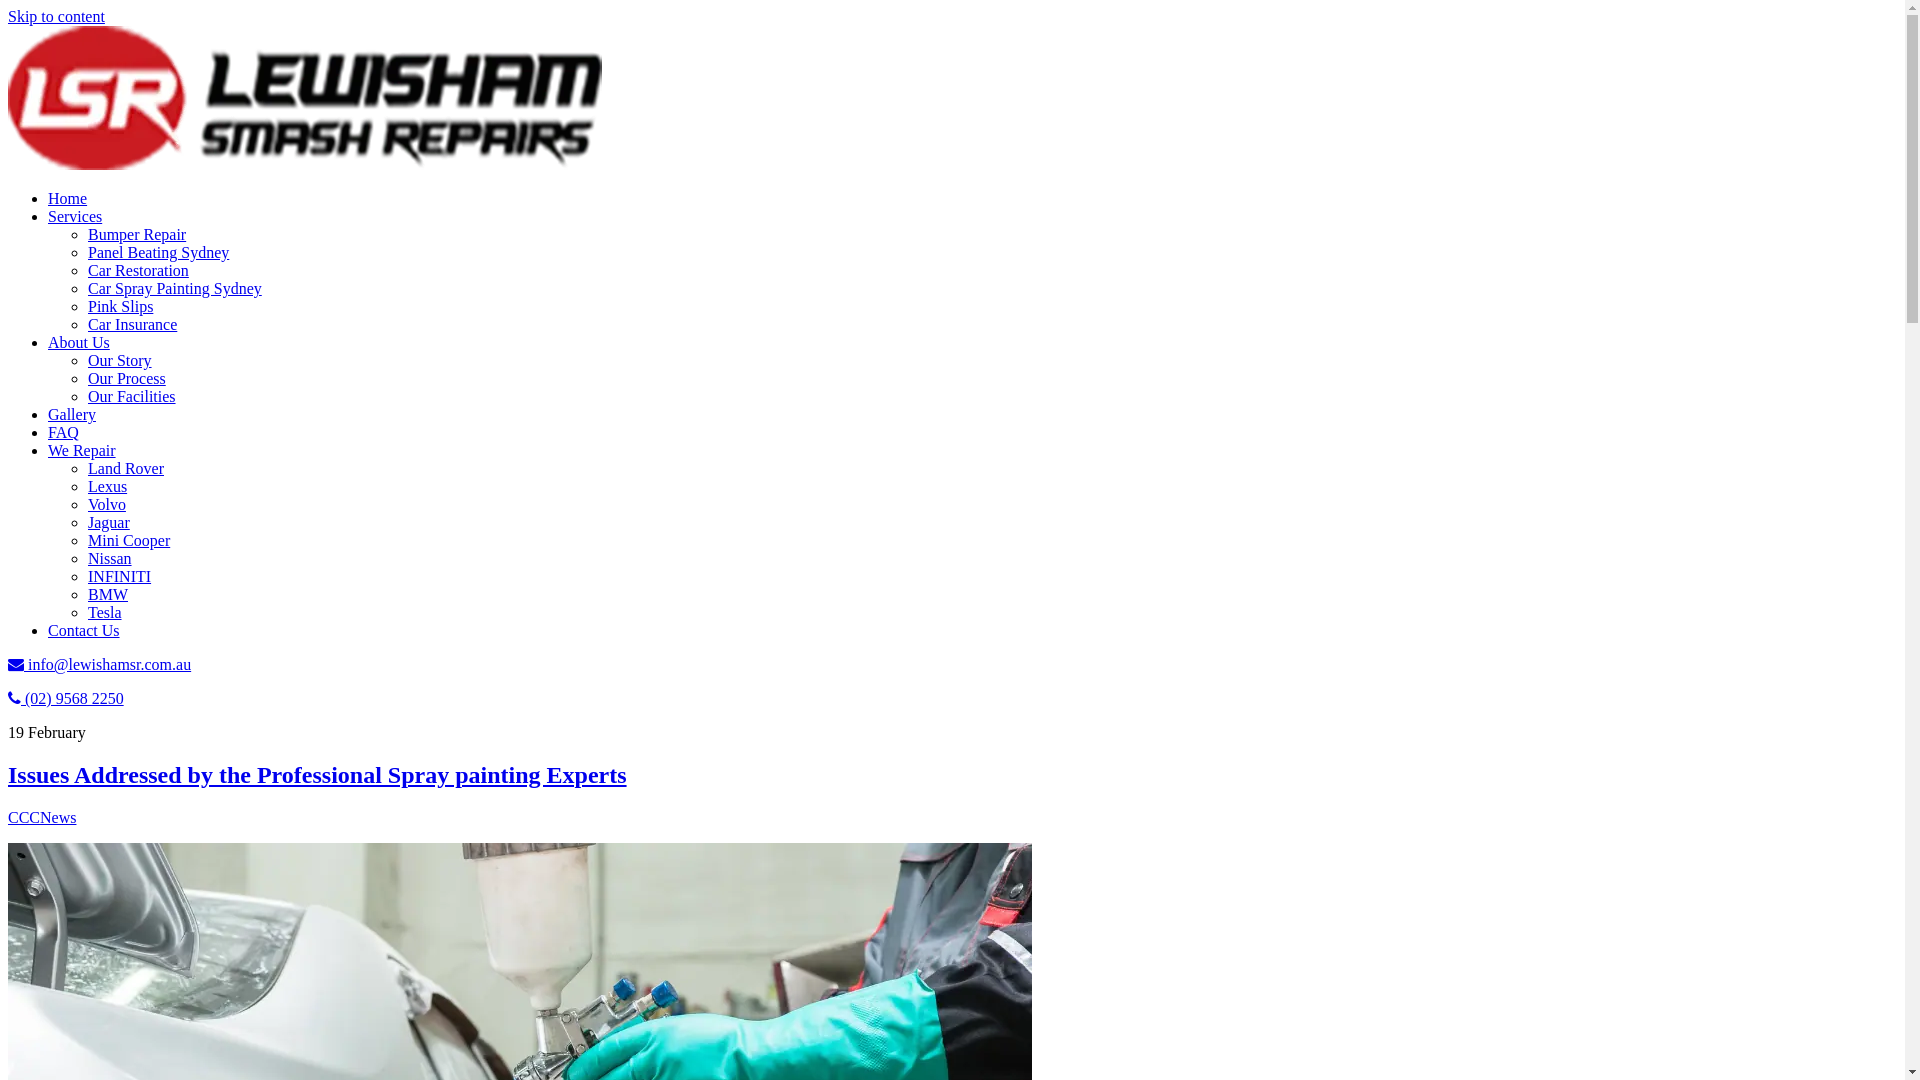  What do you see at coordinates (75, 216) in the screenshot?
I see `Services` at bounding box center [75, 216].